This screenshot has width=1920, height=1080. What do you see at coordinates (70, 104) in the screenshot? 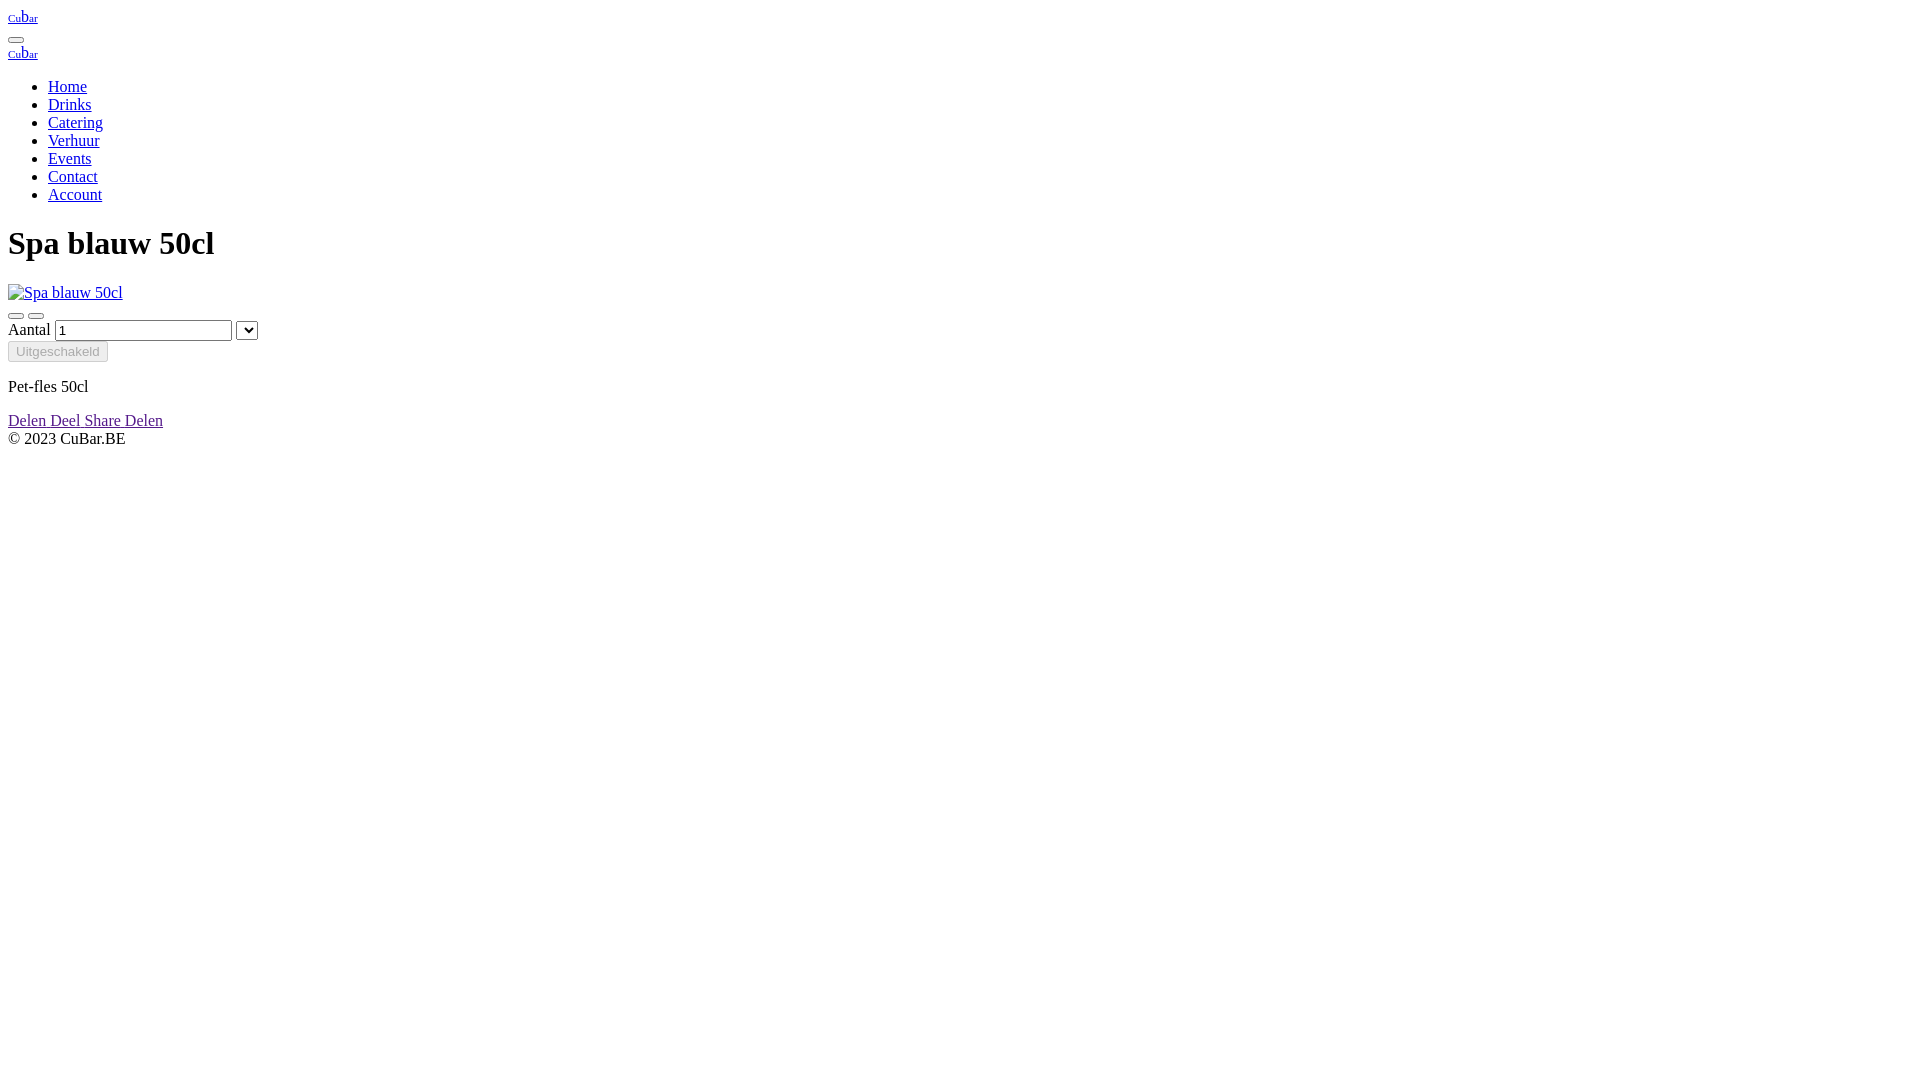
I see `Drinks` at bounding box center [70, 104].